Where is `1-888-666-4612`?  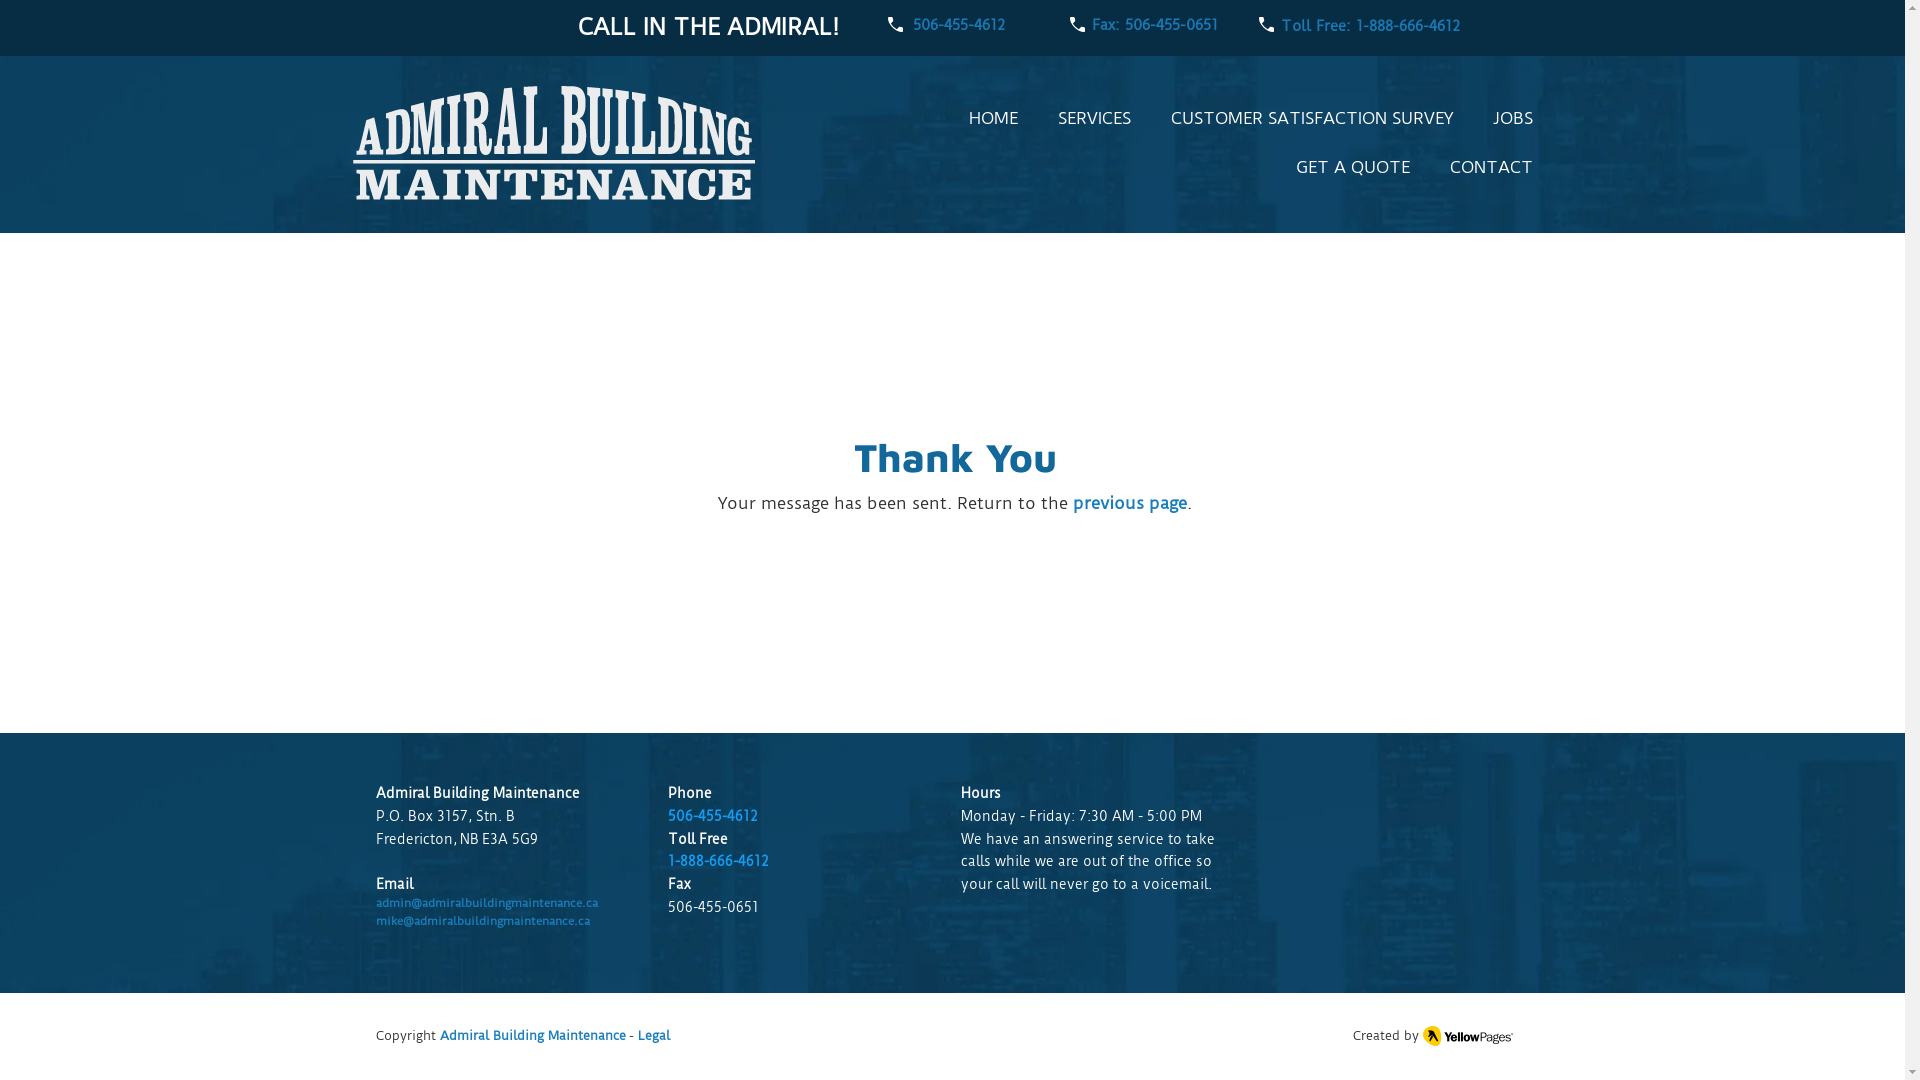 1-888-666-4612 is located at coordinates (718, 861).